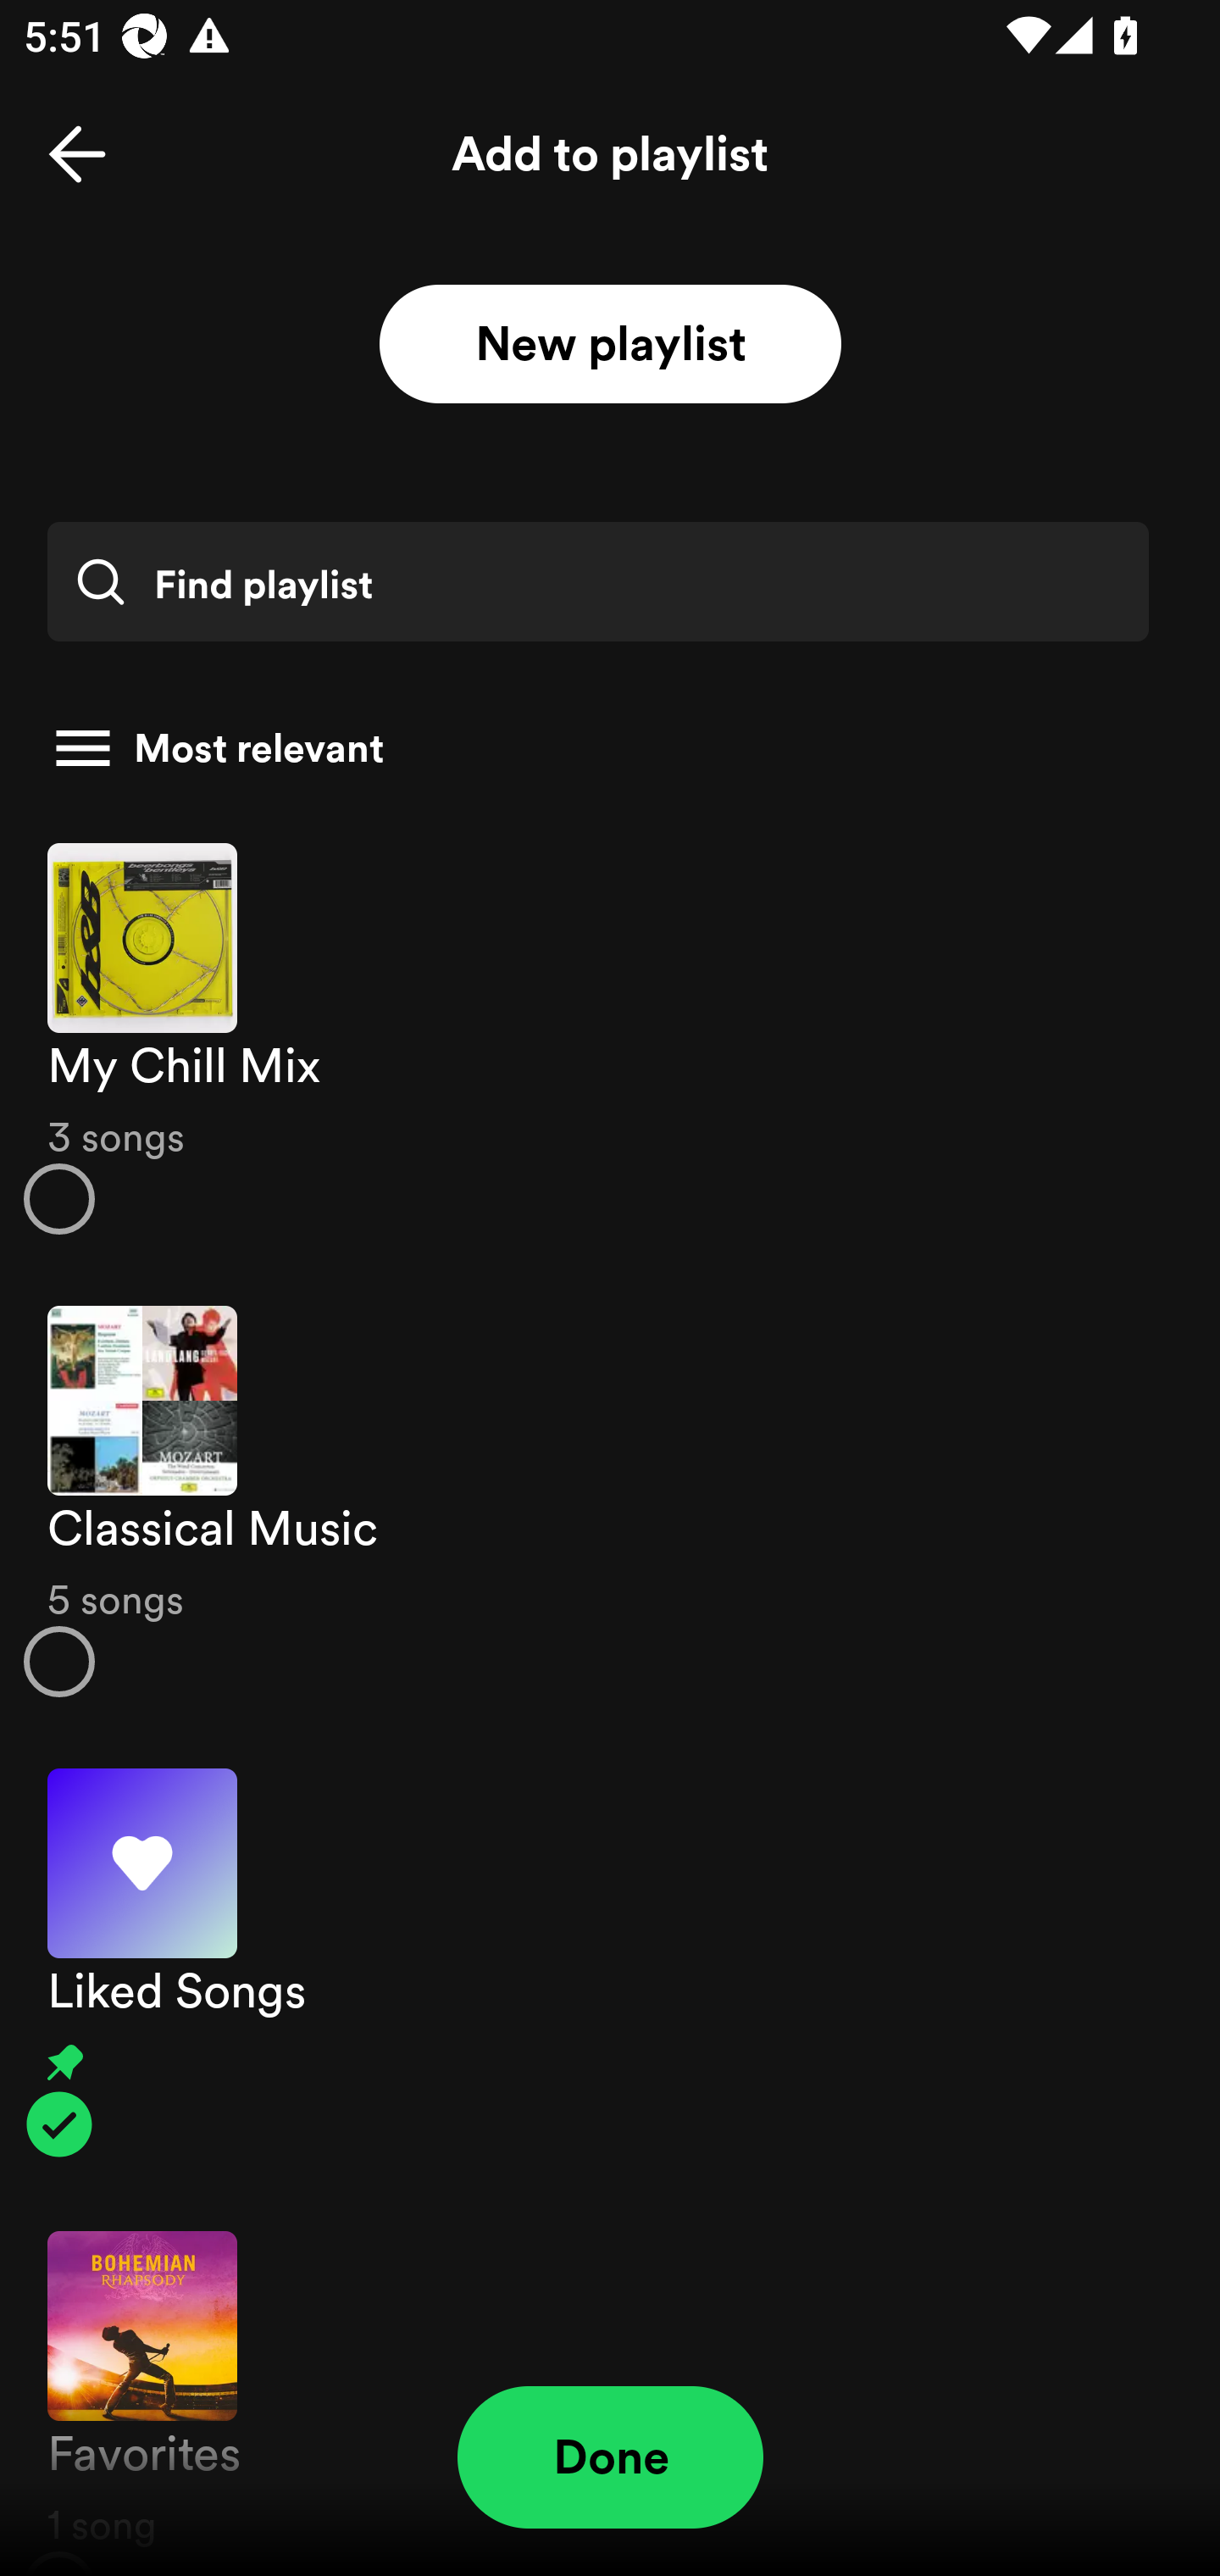 The height and width of the screenshot is (2576, 1220). What do you see at coordinates (610, 2385) in the screenshot?
I see `Favorites 1 song` at bounding box center [610, 2385].